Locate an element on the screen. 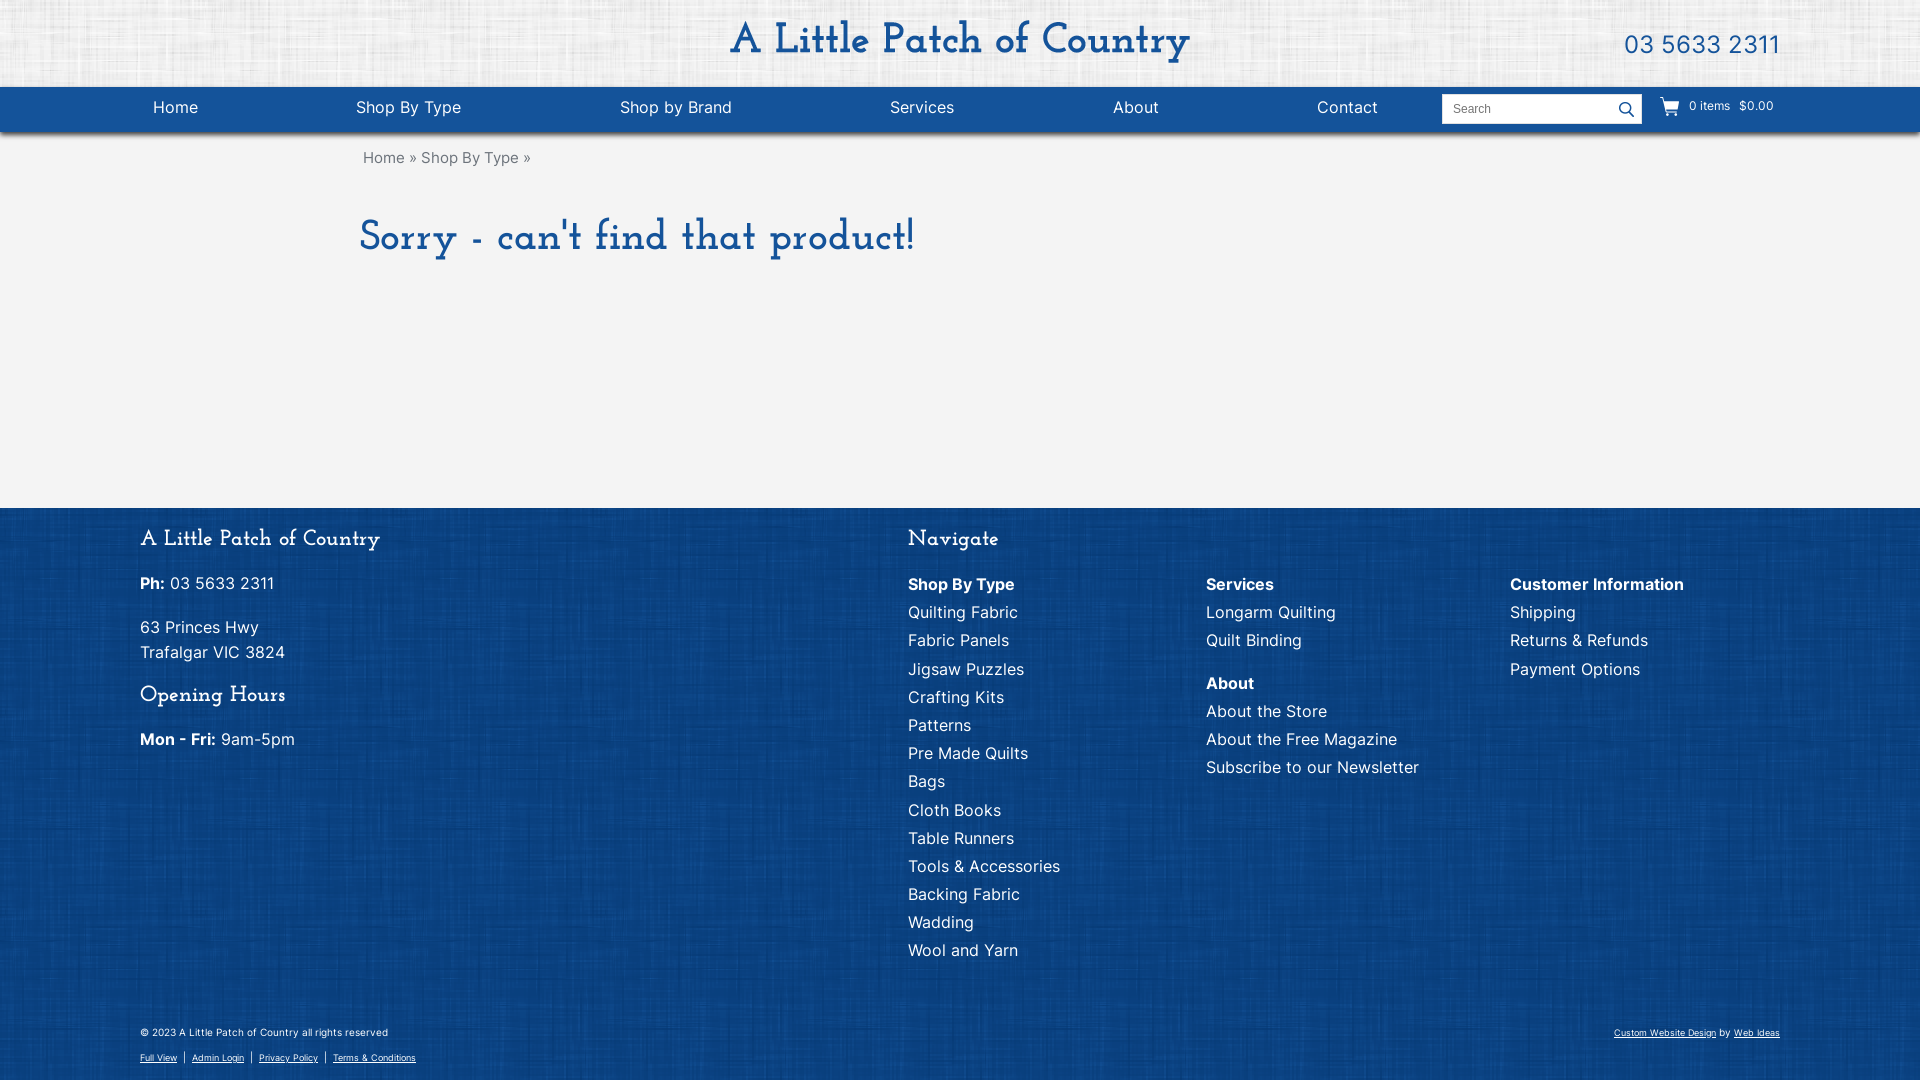 The height and width of the screenshot is (1080, 1920). Subscribe to our Newsletter is located at coordinates (1312, 767).